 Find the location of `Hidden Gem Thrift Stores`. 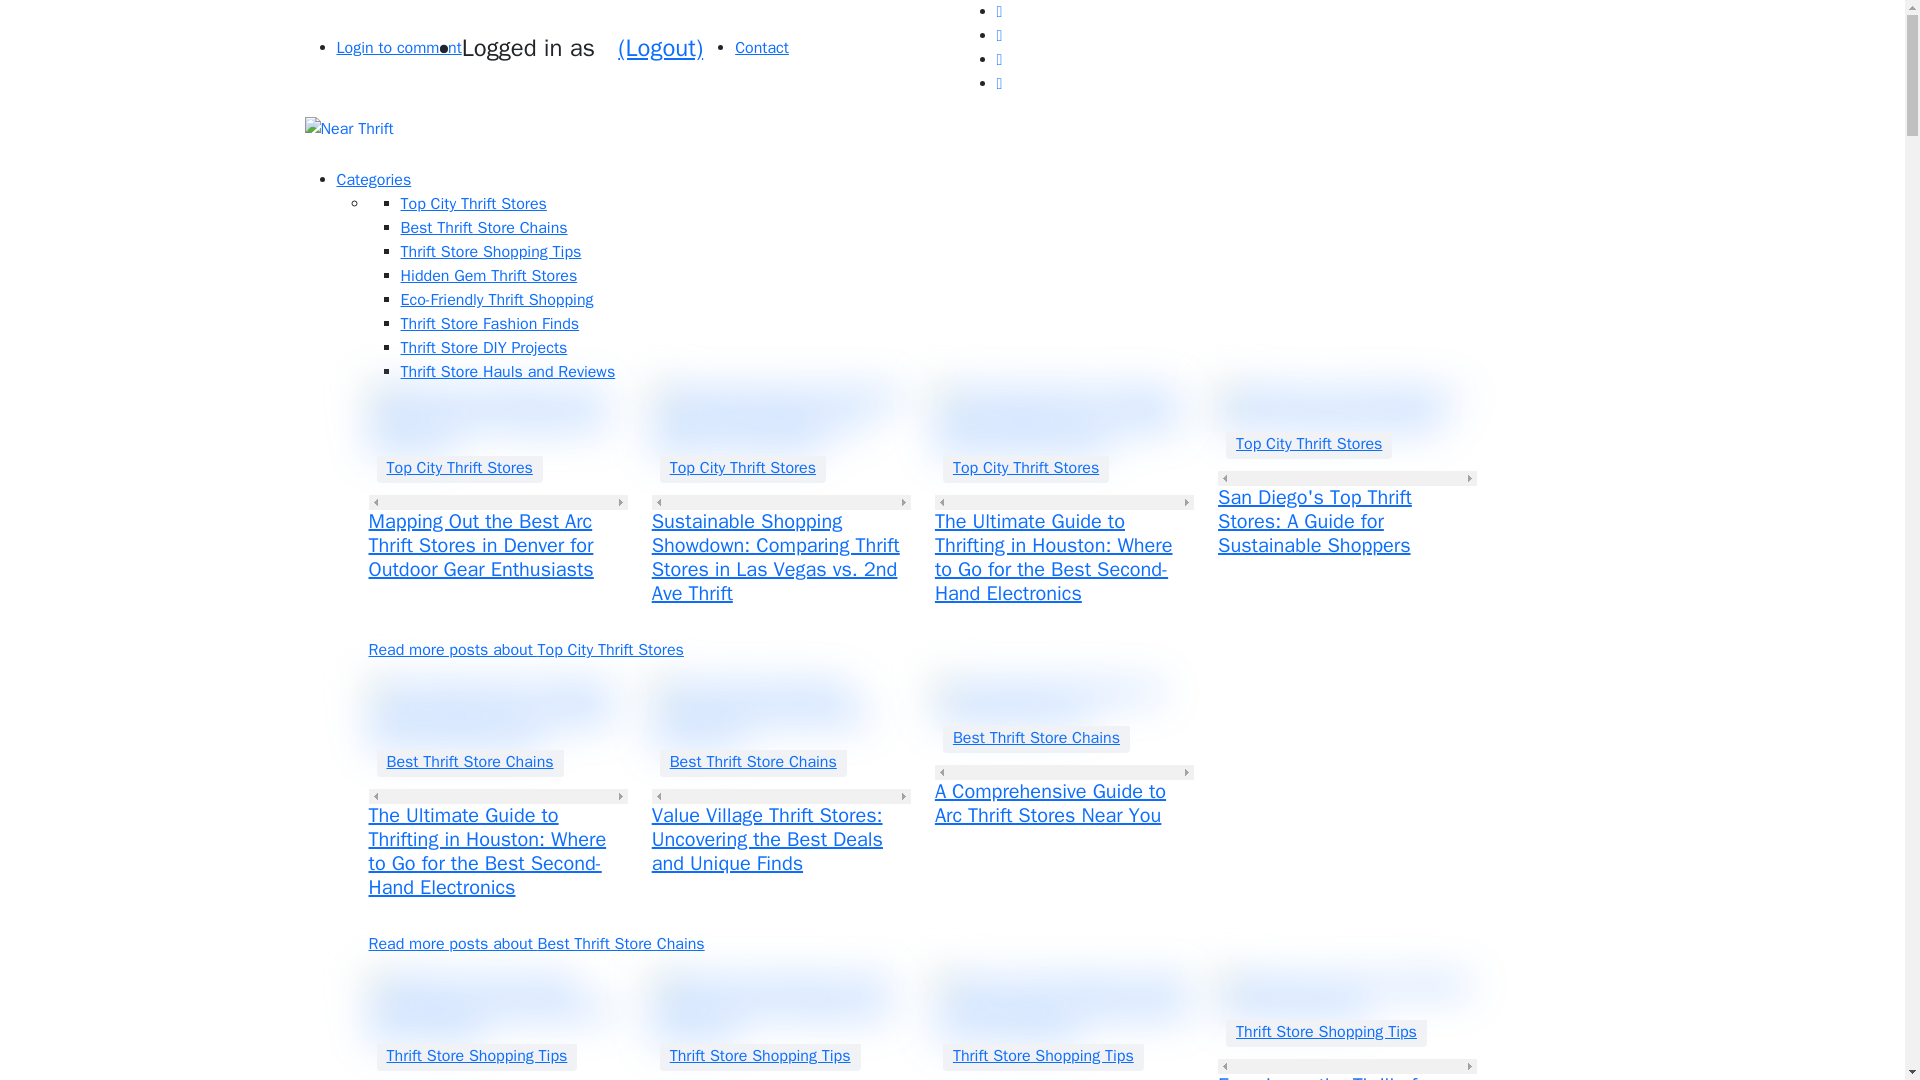

Hidden Gem Thrift Stores is located at coordinates (488, 276).